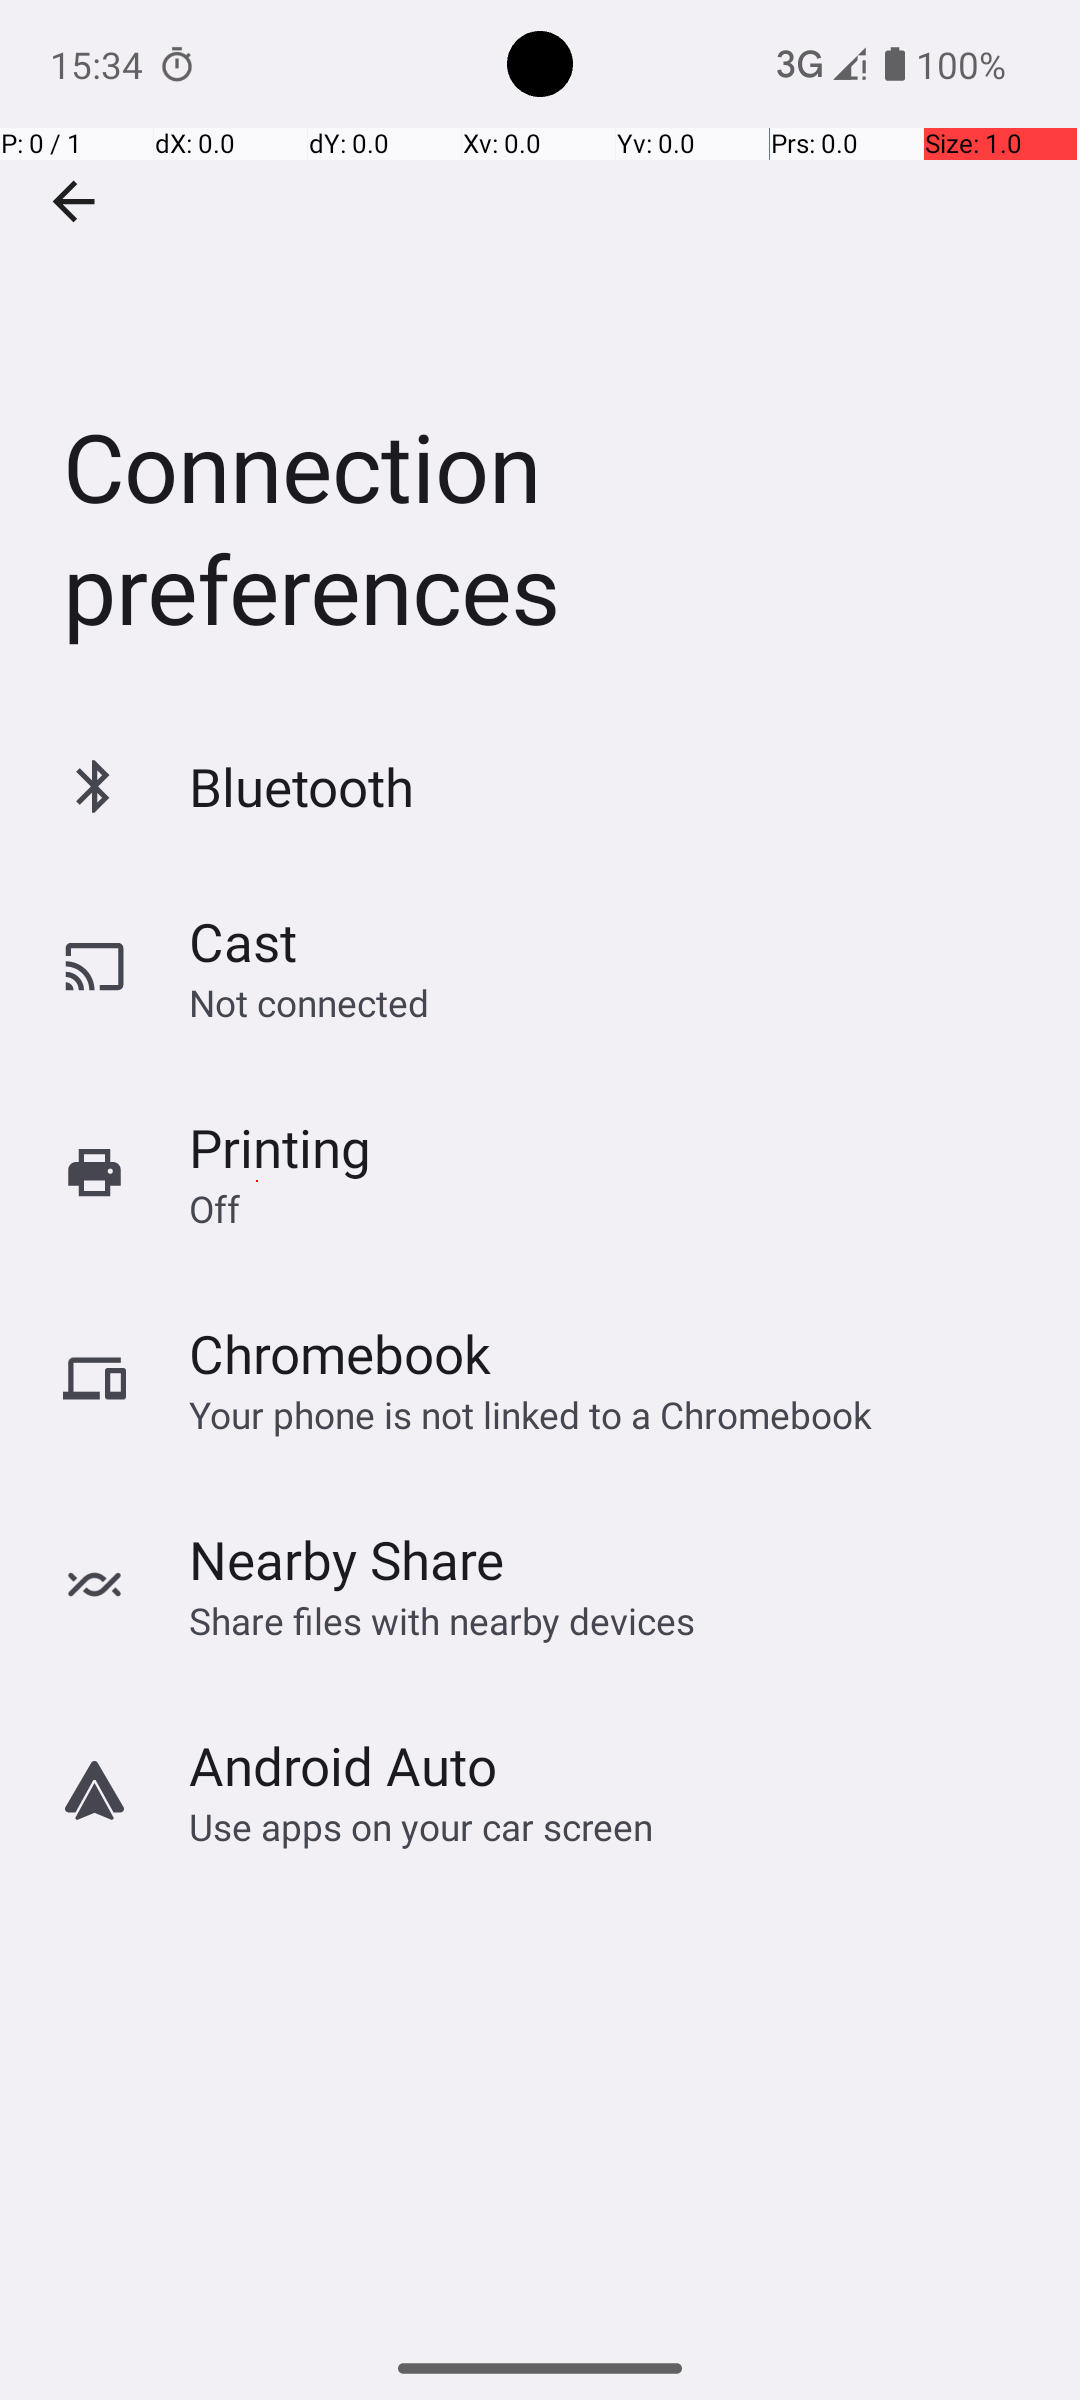 This screenshot has width=1080, height=2400. I want to click on Cast, so click(243, 942).